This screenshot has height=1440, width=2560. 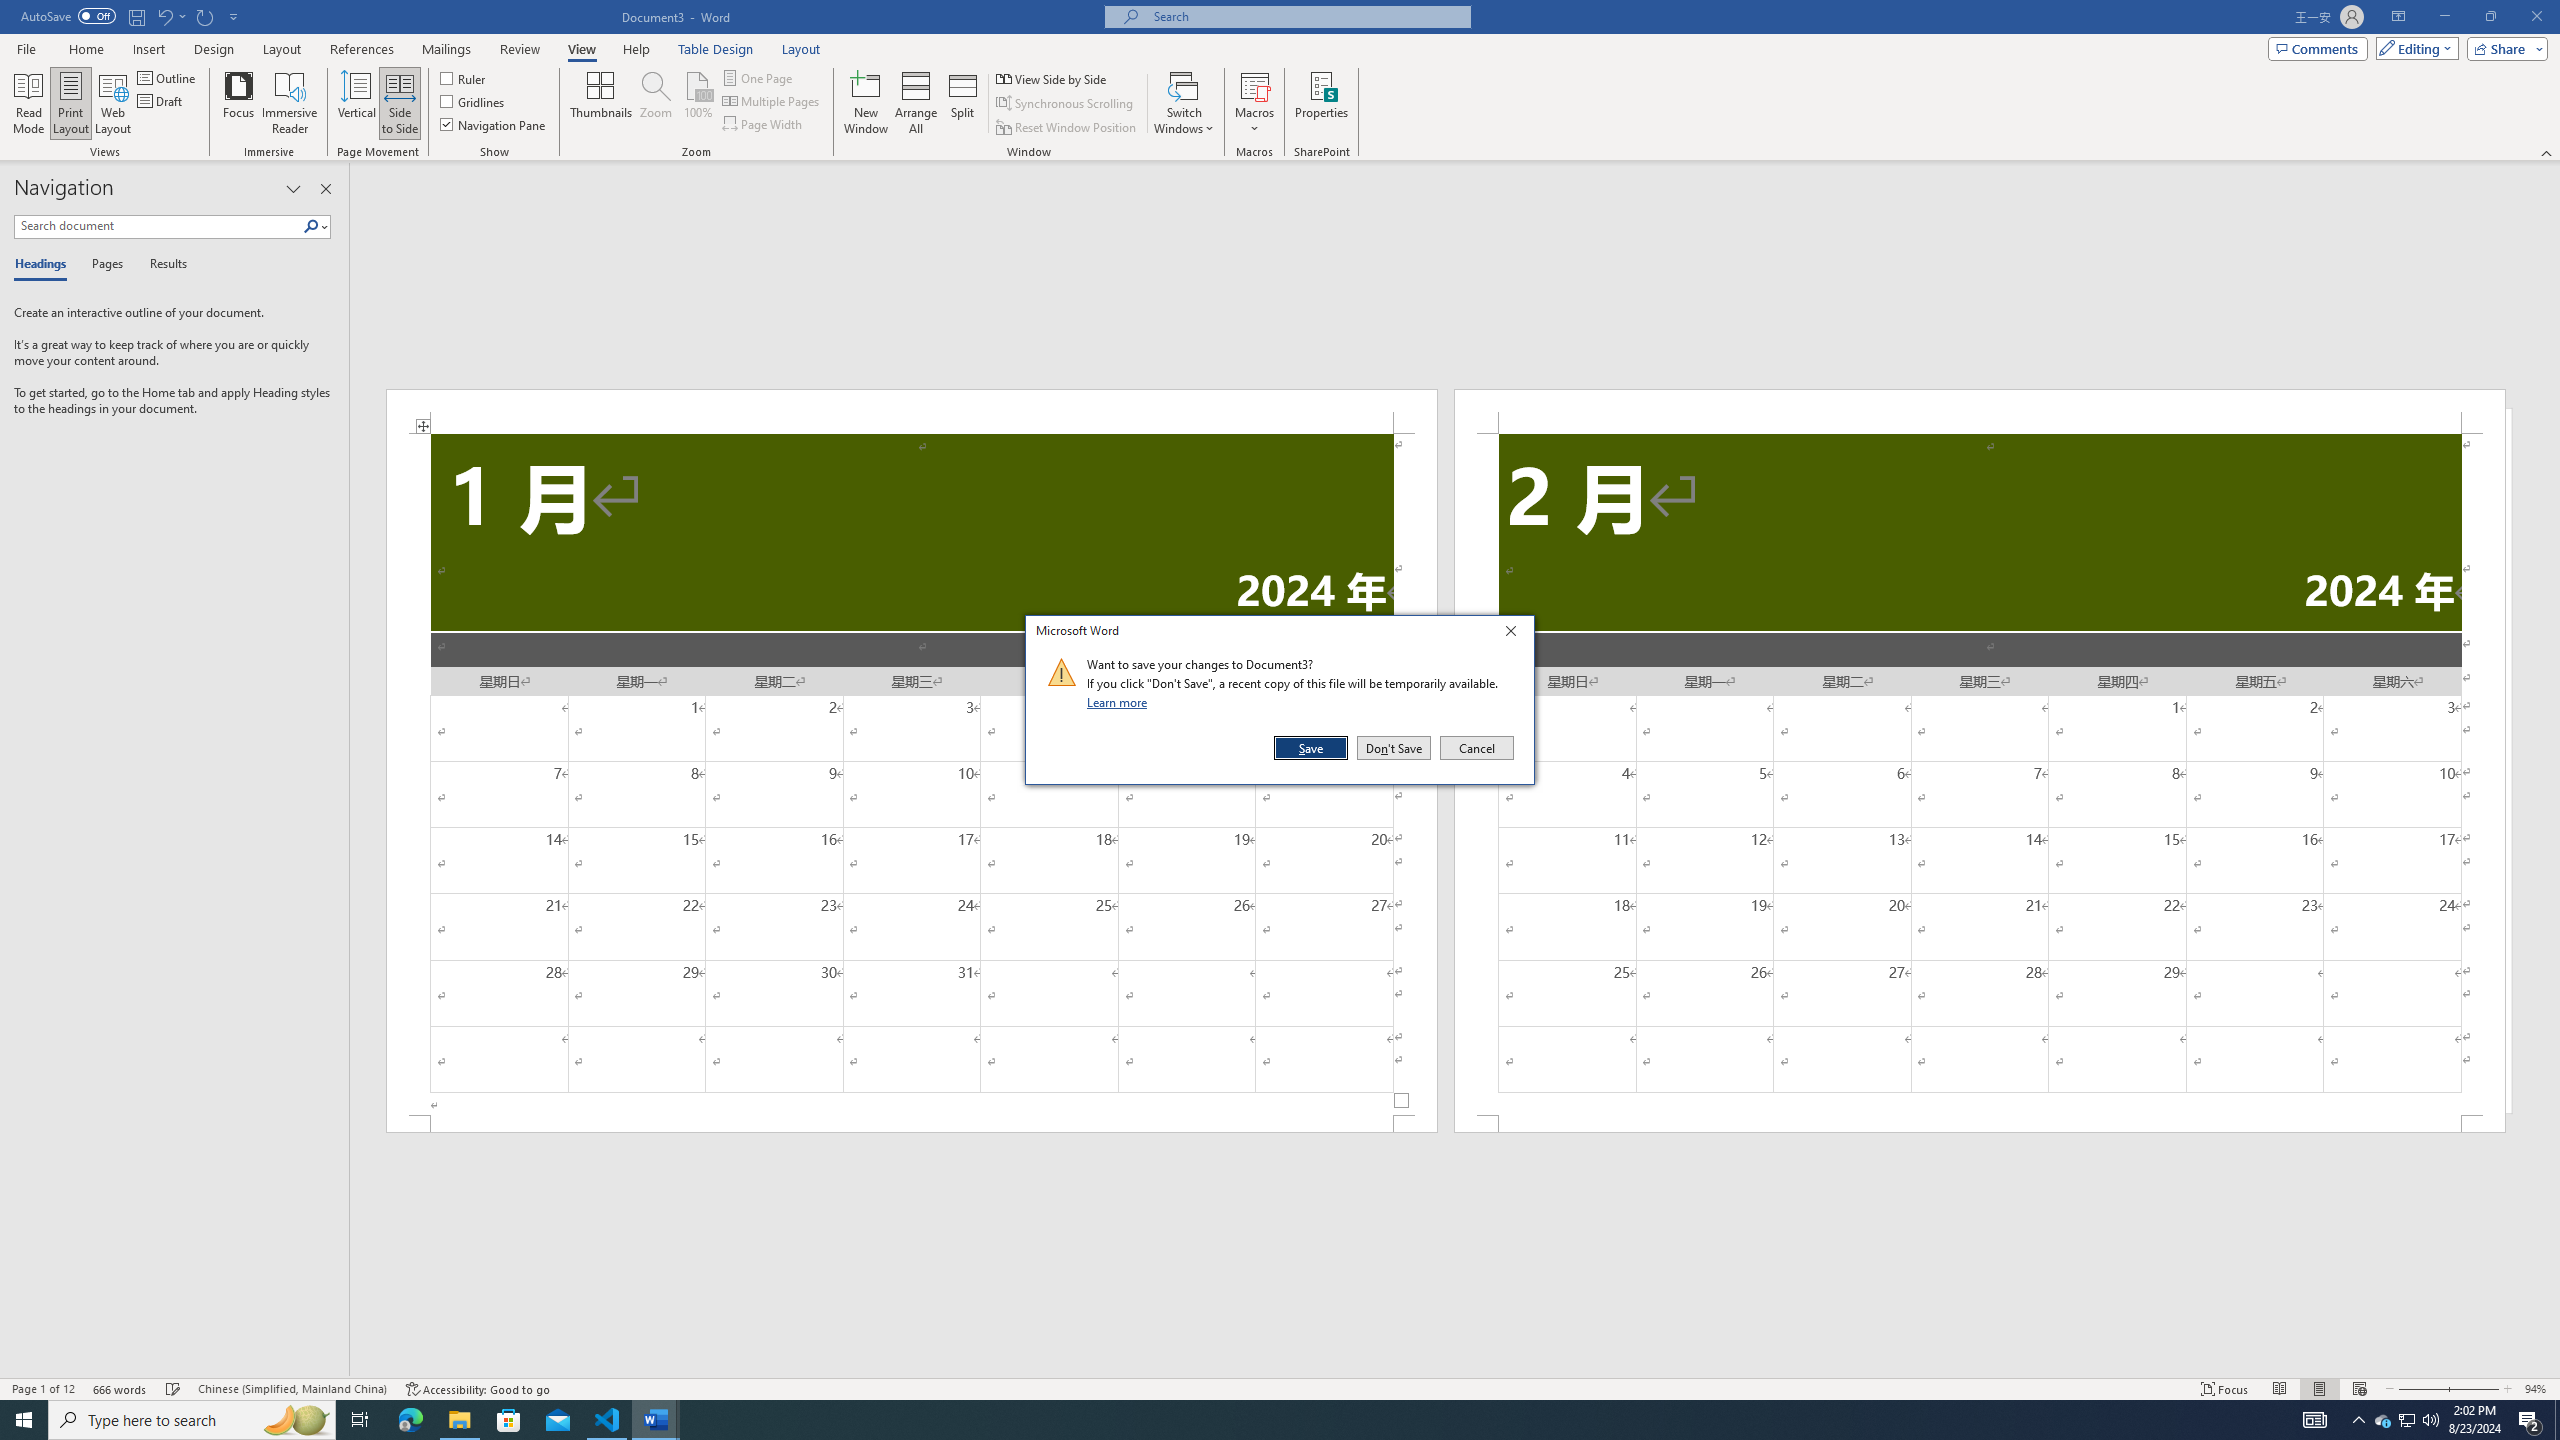 What do you see at coordinates (290, 103) in the screenshot?
I see `Immersive Reader` at bounding box center [290, 103].